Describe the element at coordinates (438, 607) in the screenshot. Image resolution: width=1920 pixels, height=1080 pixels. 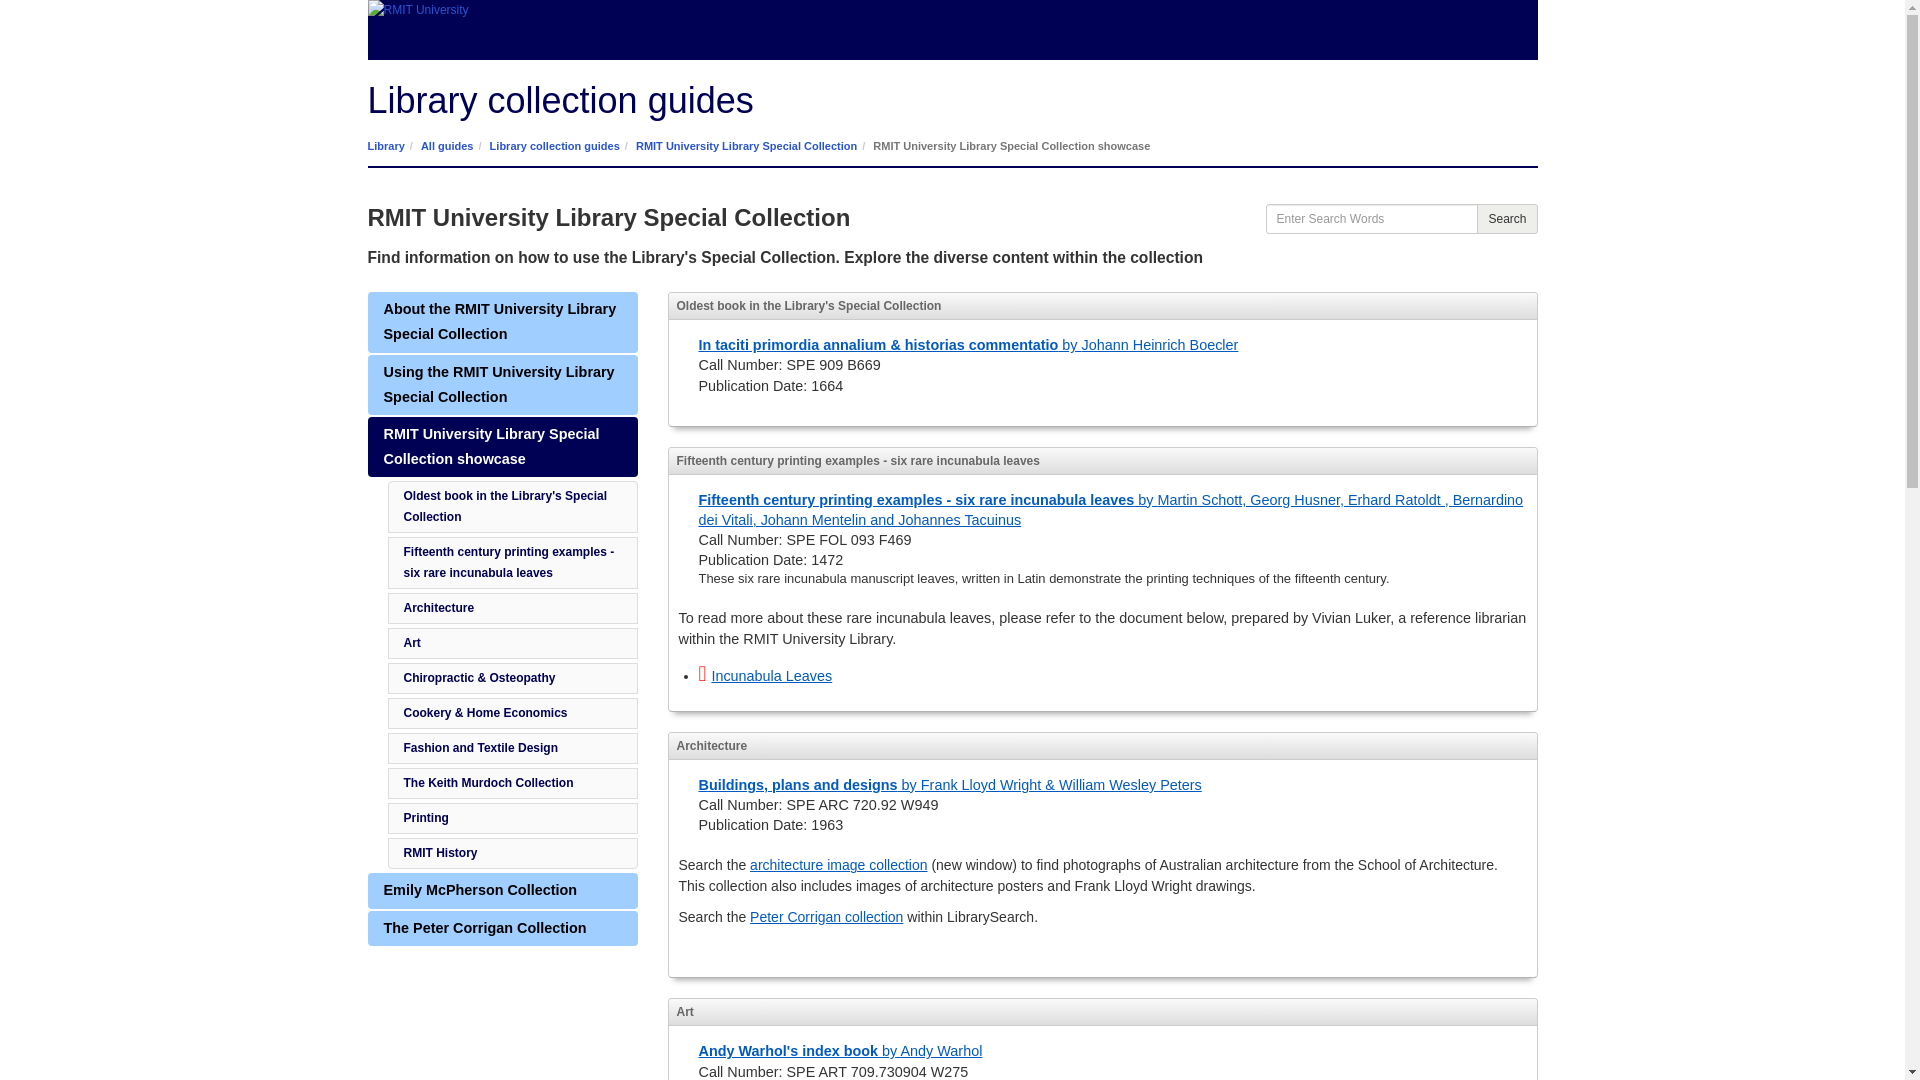
I see `Architecture` at that location.